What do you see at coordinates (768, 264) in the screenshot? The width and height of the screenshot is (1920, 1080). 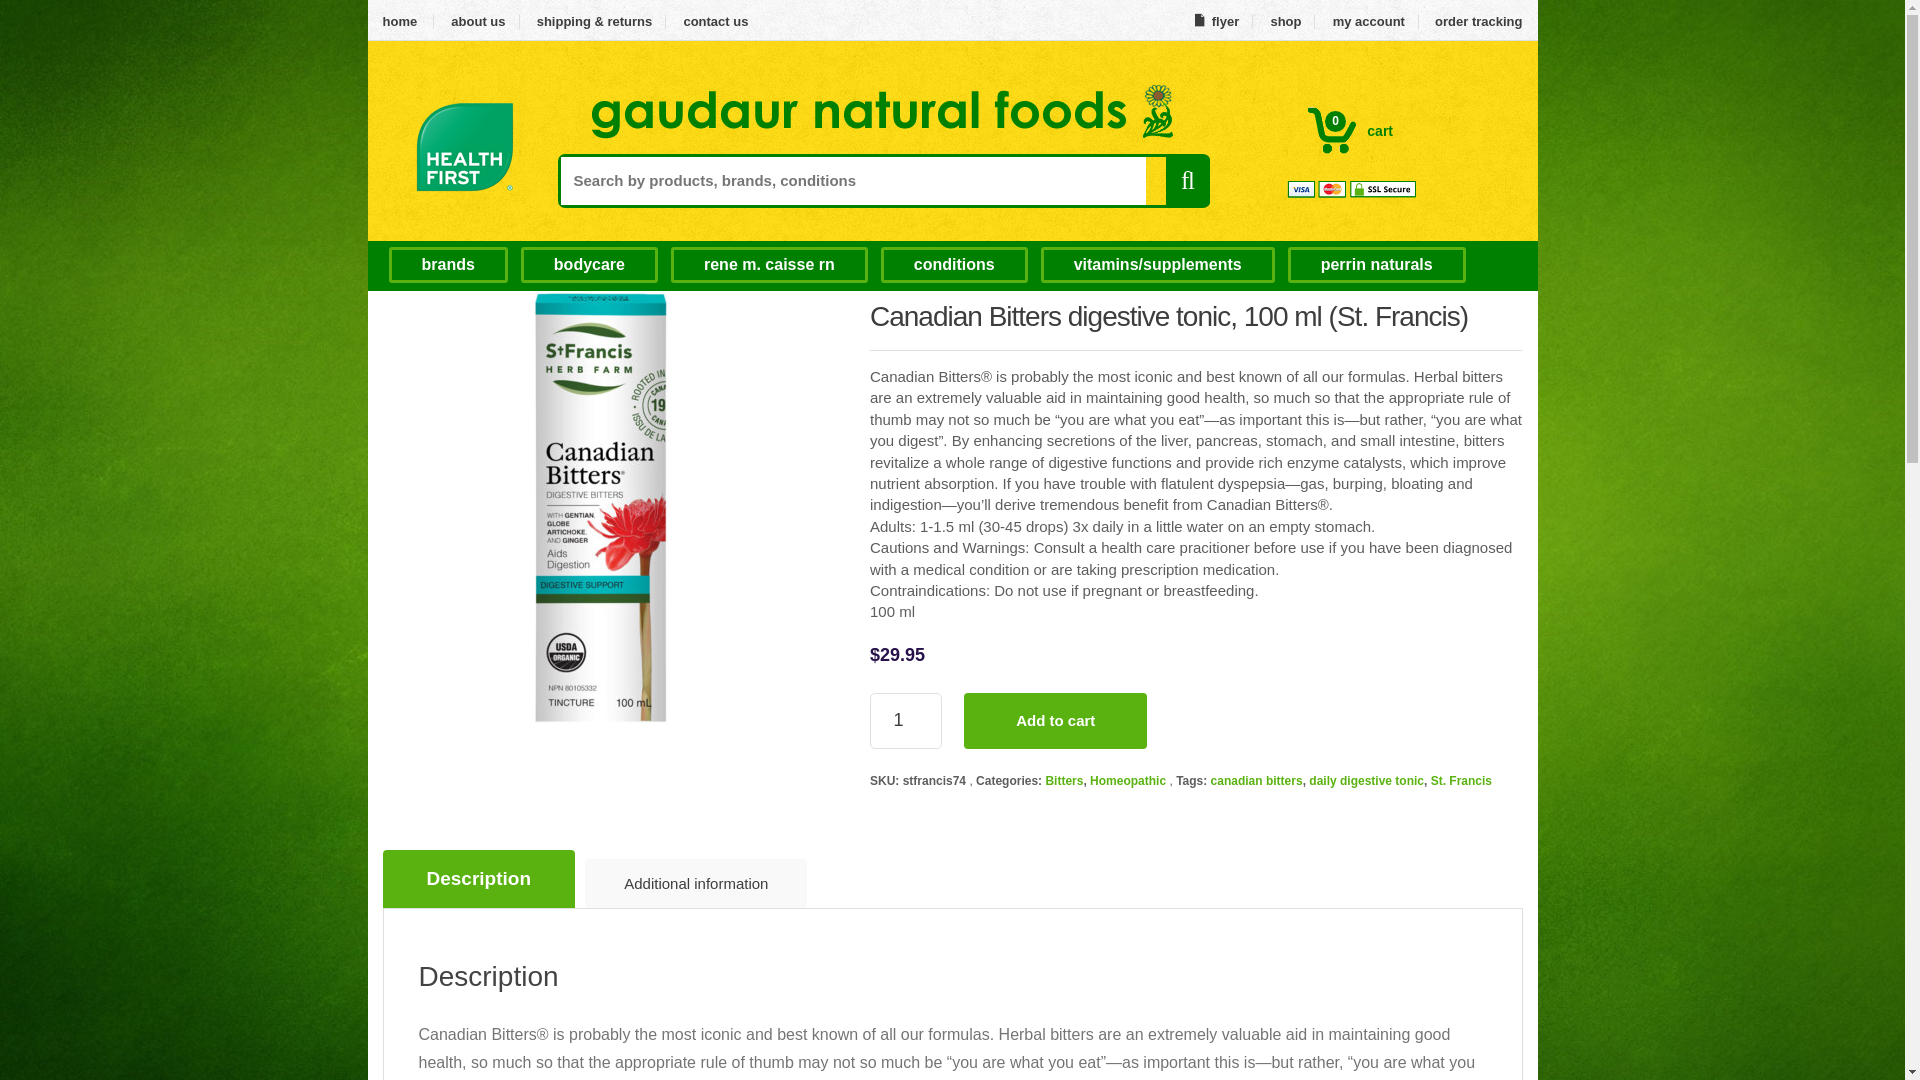 I see `flyer` at bounding box center [768, 264].